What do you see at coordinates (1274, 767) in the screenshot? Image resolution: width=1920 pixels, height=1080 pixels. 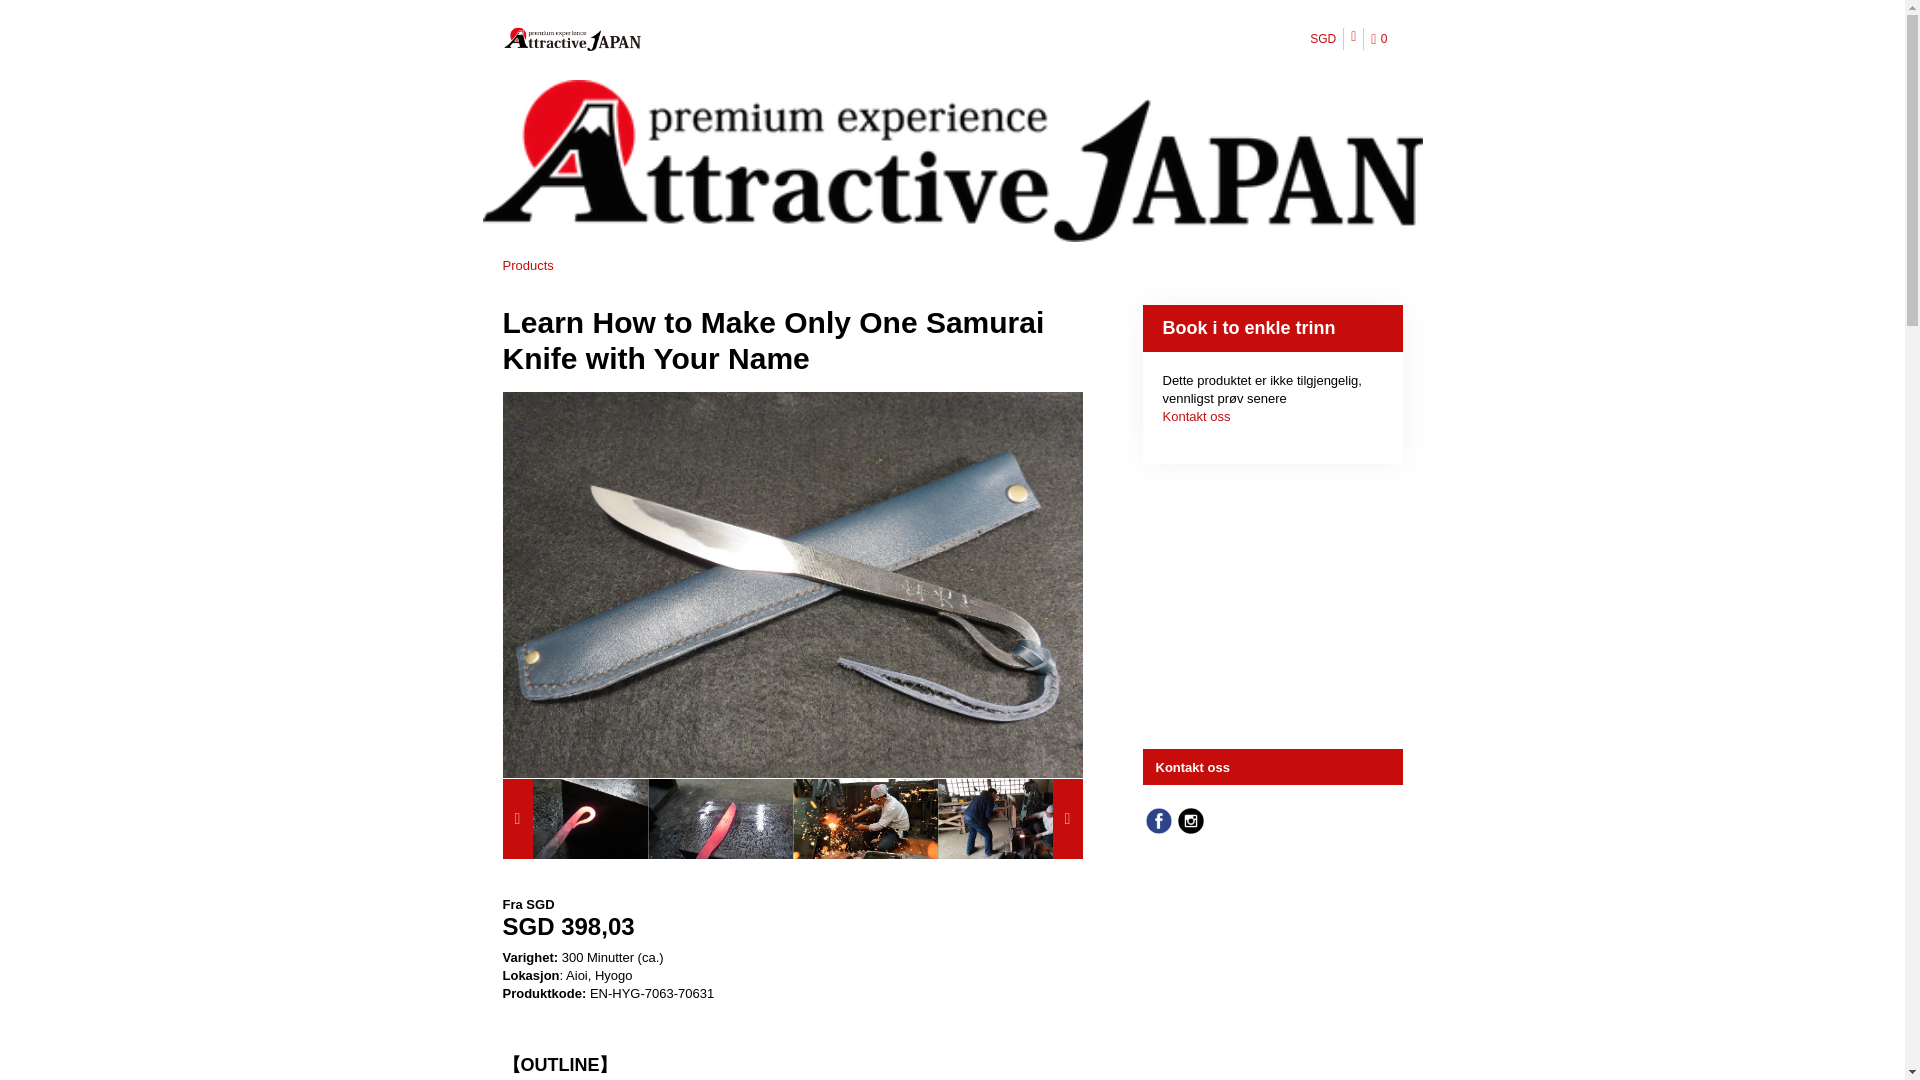 I see `Kontakt oss` at bounding box center [1274, 767].